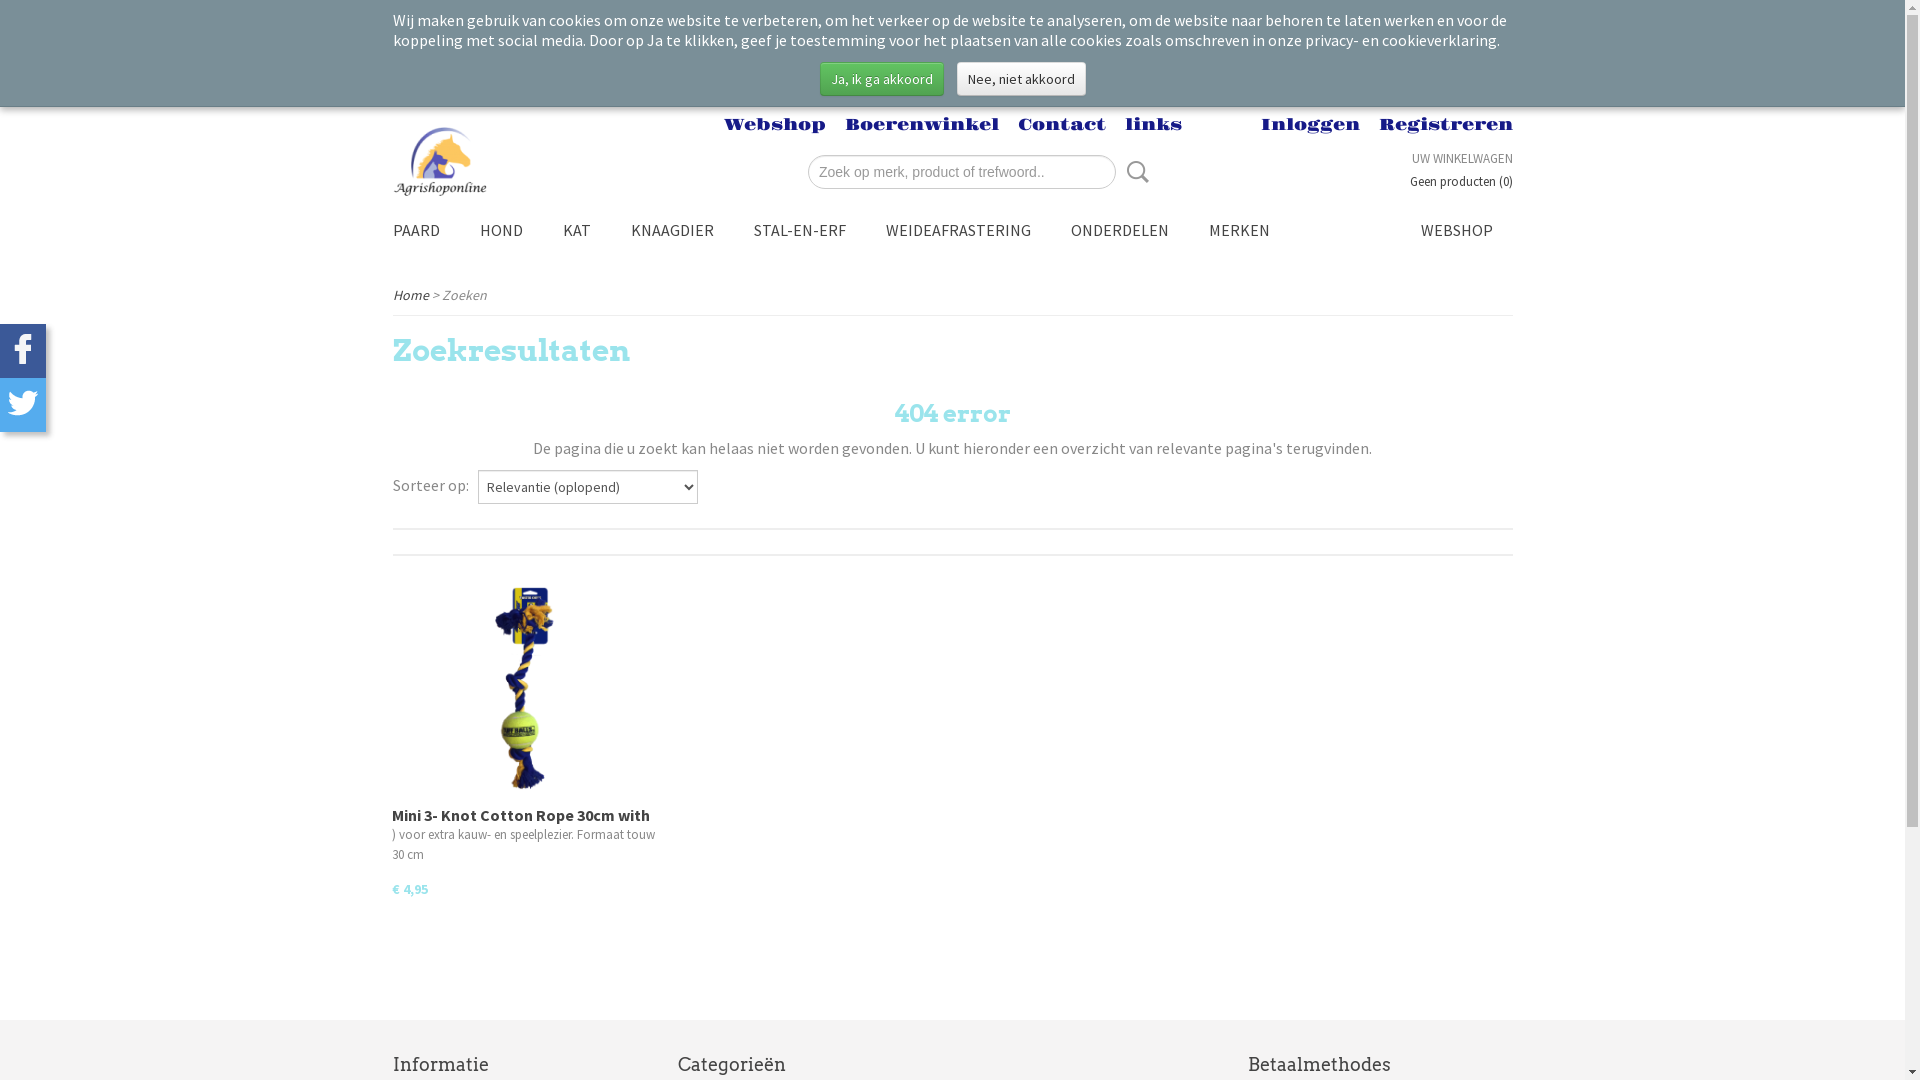  Describe the element at coordinates (23, 405) in the screenshot. I see `Deel deze pagina op Twitter` at that location.